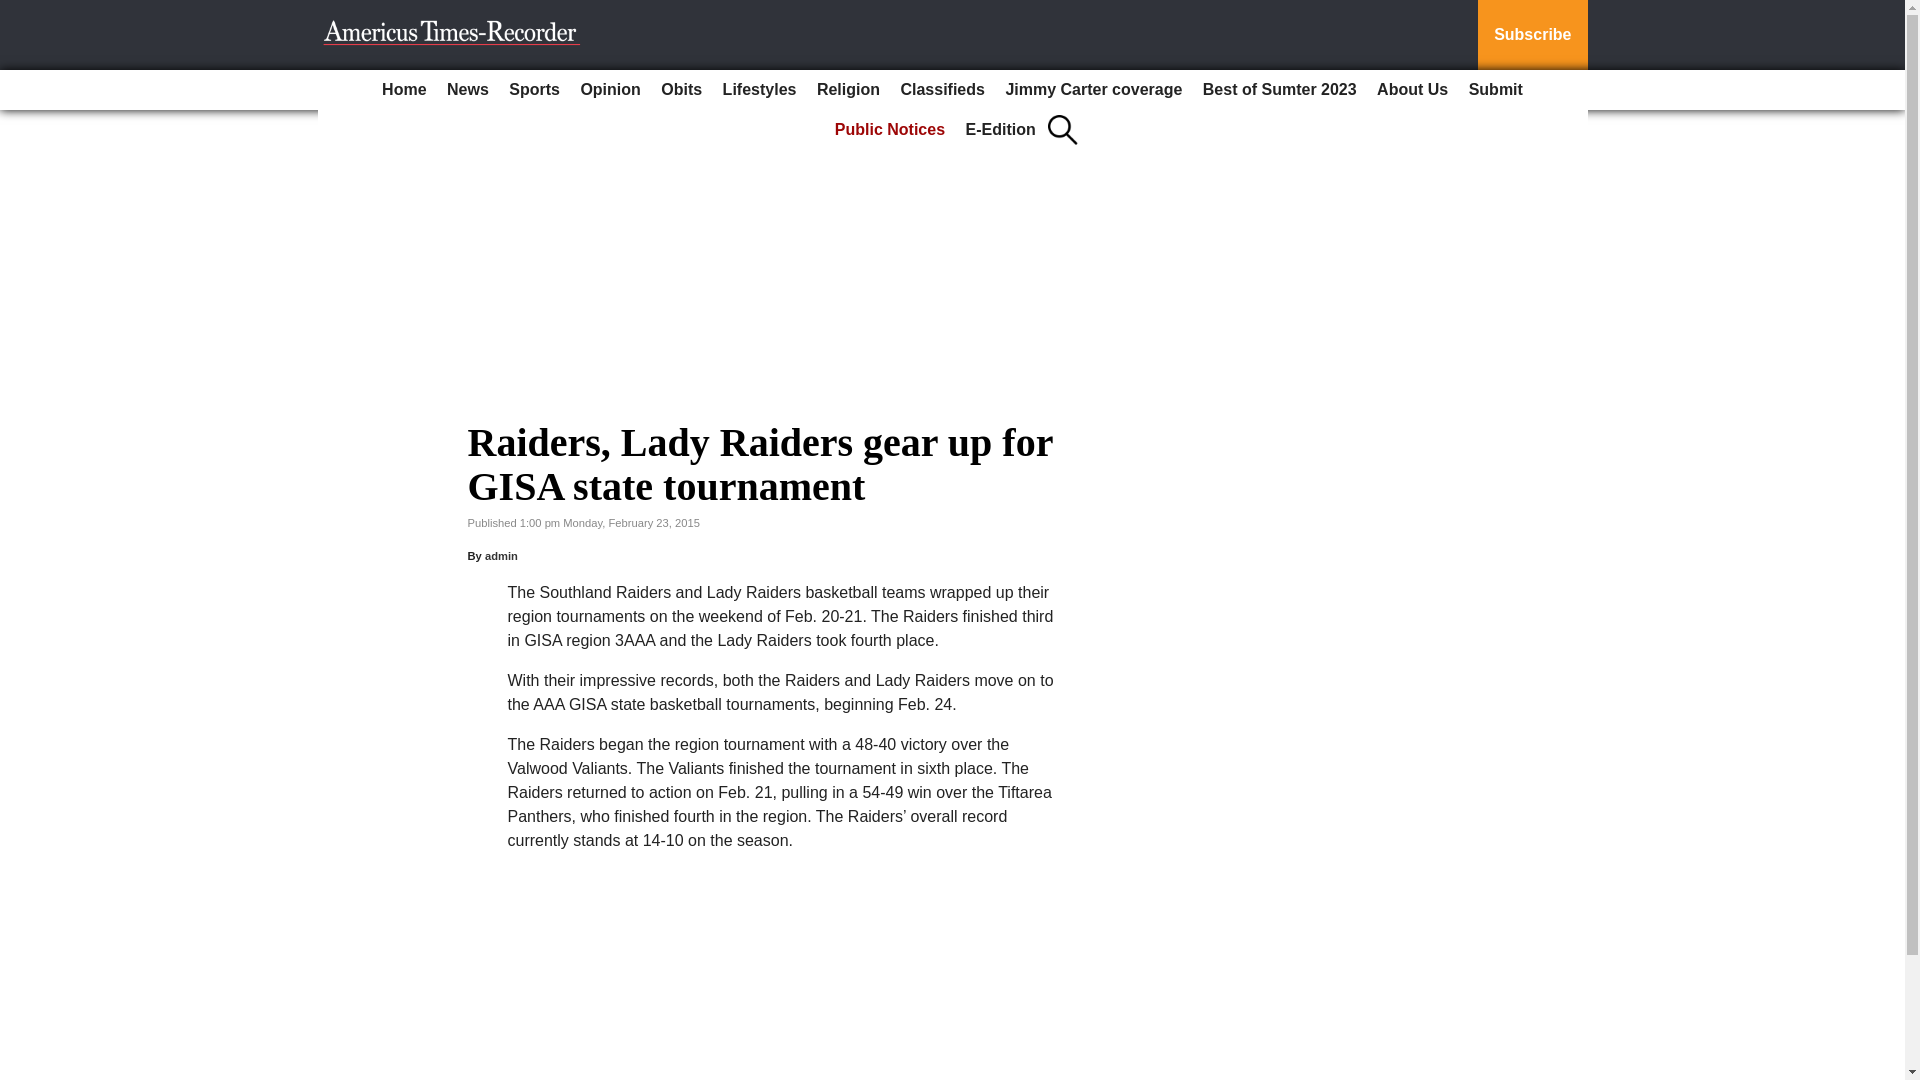  I want to click on Classifieds, so click(942, 90).